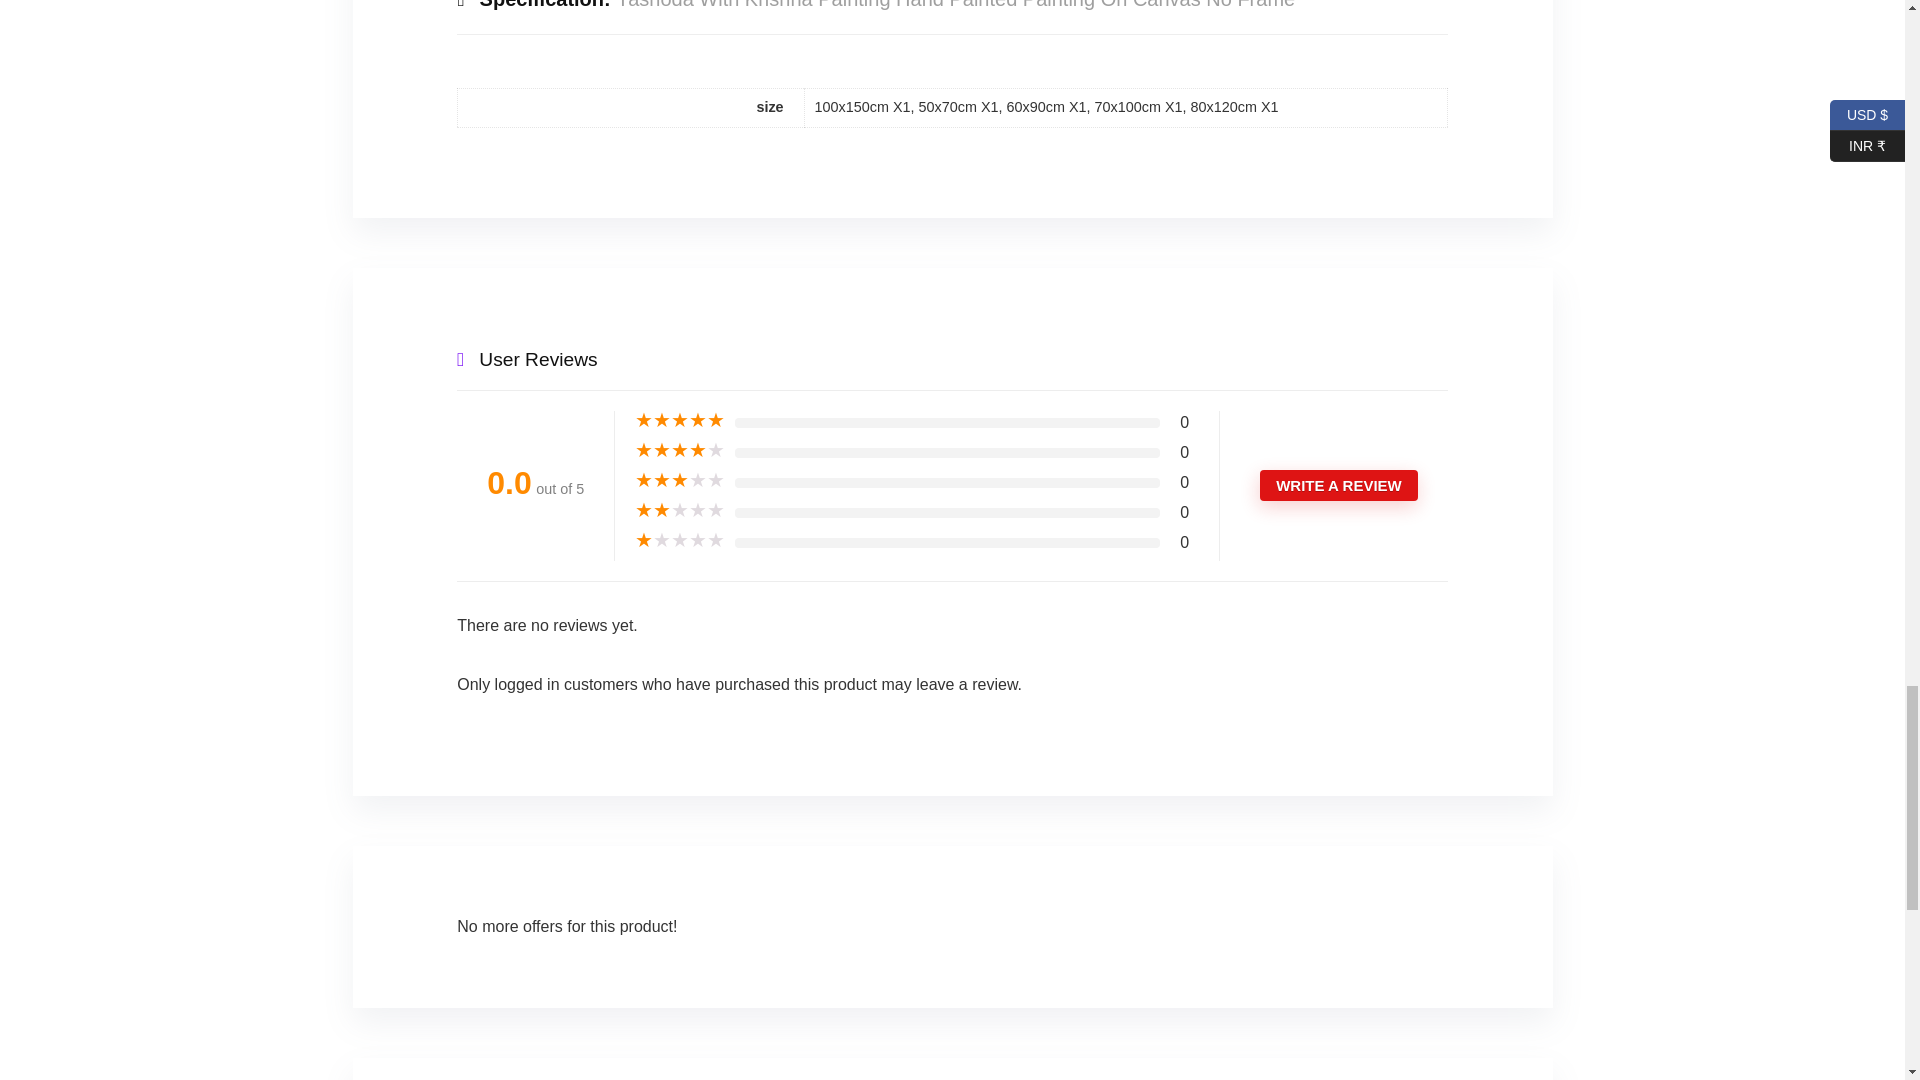  Describe the element at coordinates (1338, 485) in the screenshot. I see `WRITE A REVIEW` at that location.